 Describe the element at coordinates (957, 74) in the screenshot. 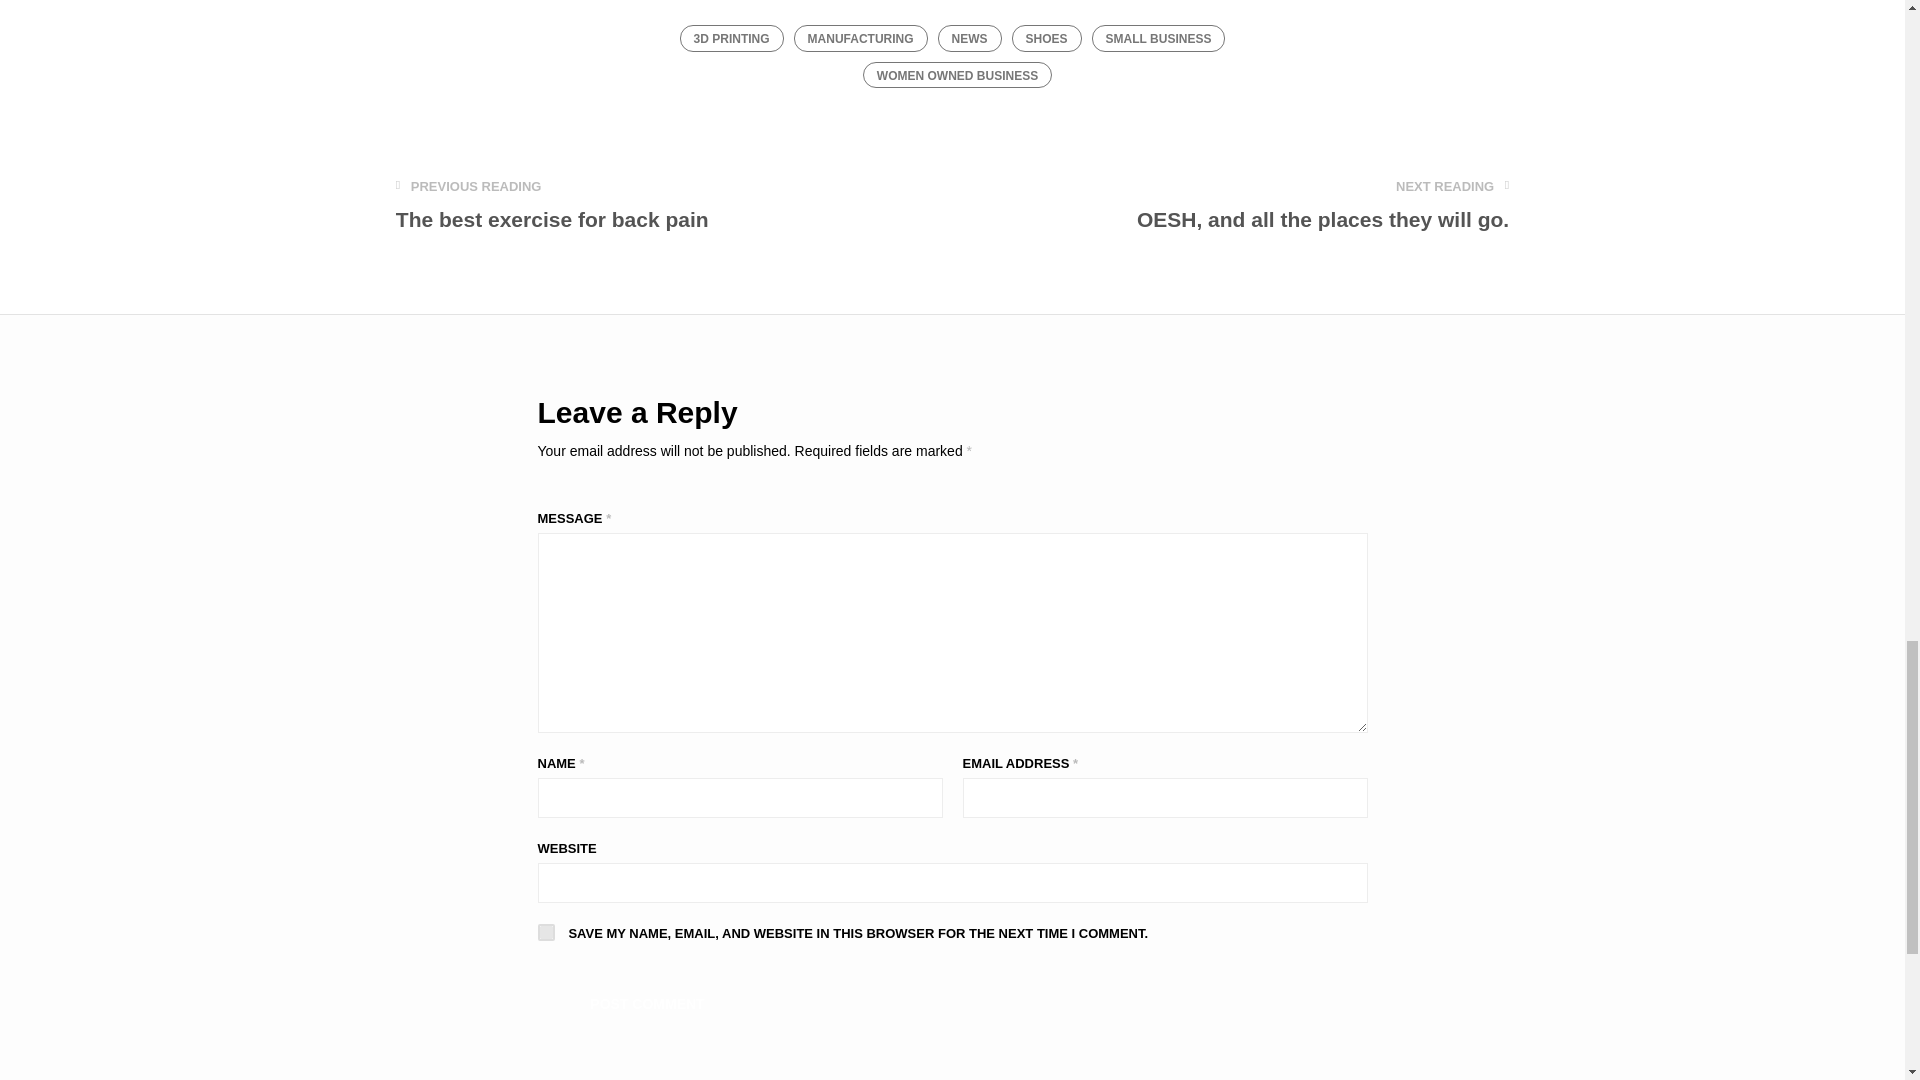

I see `WOMEN OWNED BUSINESS` at that location.